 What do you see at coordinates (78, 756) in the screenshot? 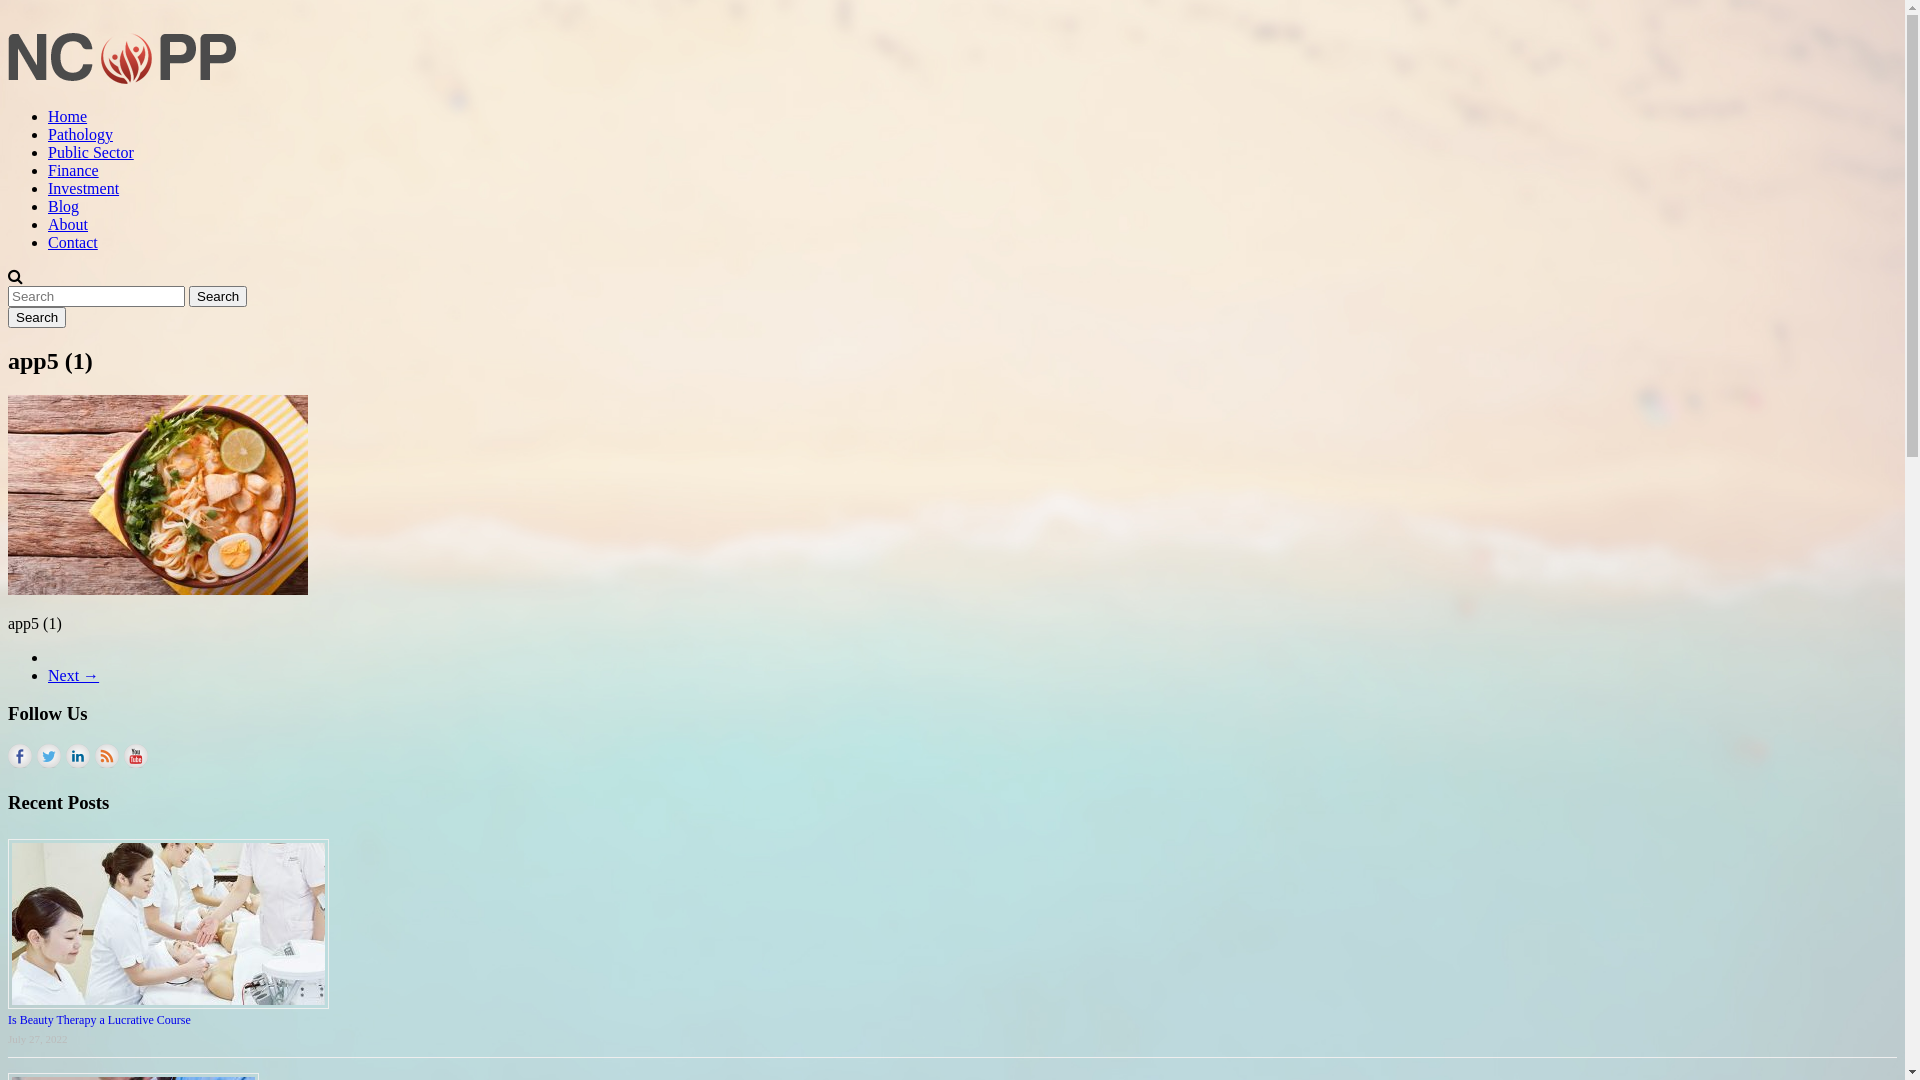
I see `Find us on Linkedin` at bounding box center [78, 756].